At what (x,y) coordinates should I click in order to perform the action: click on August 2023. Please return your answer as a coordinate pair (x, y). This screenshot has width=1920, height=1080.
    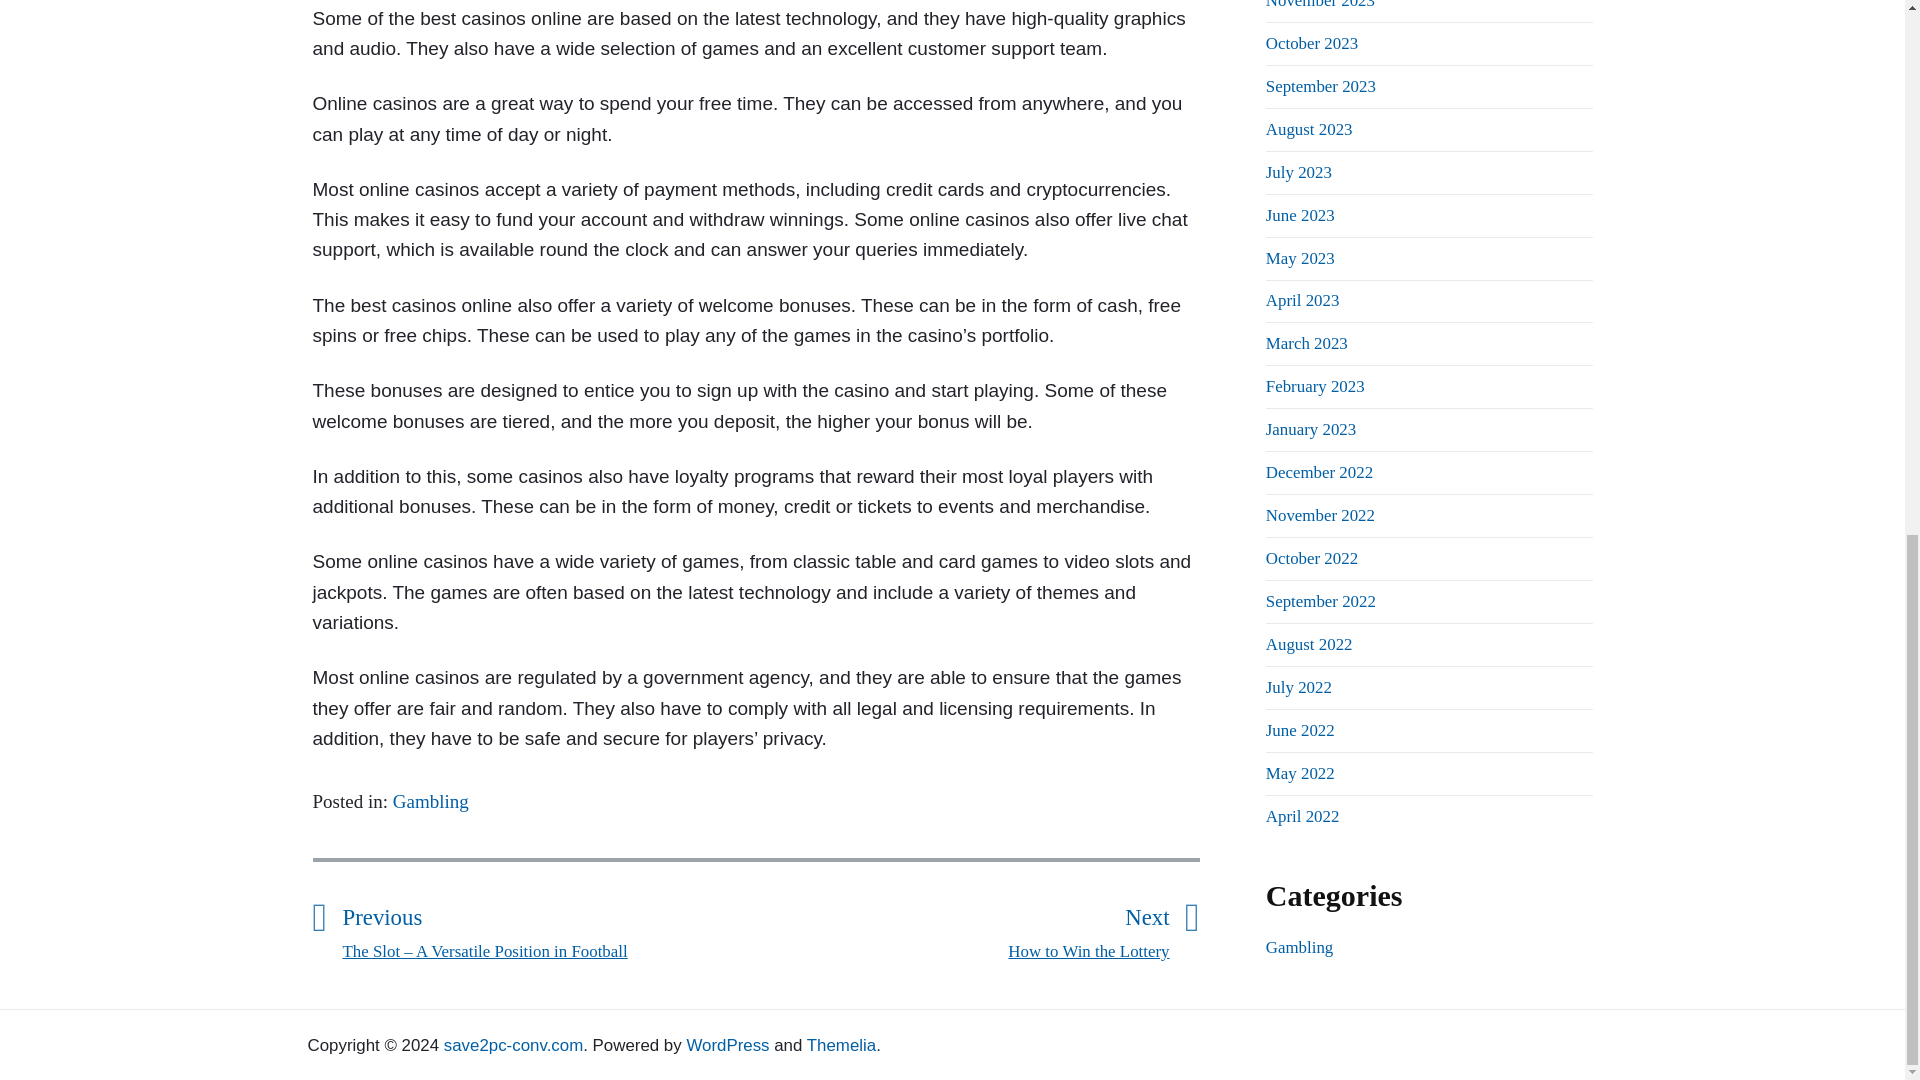
    Looking at the image, I should click on (1309, 129).